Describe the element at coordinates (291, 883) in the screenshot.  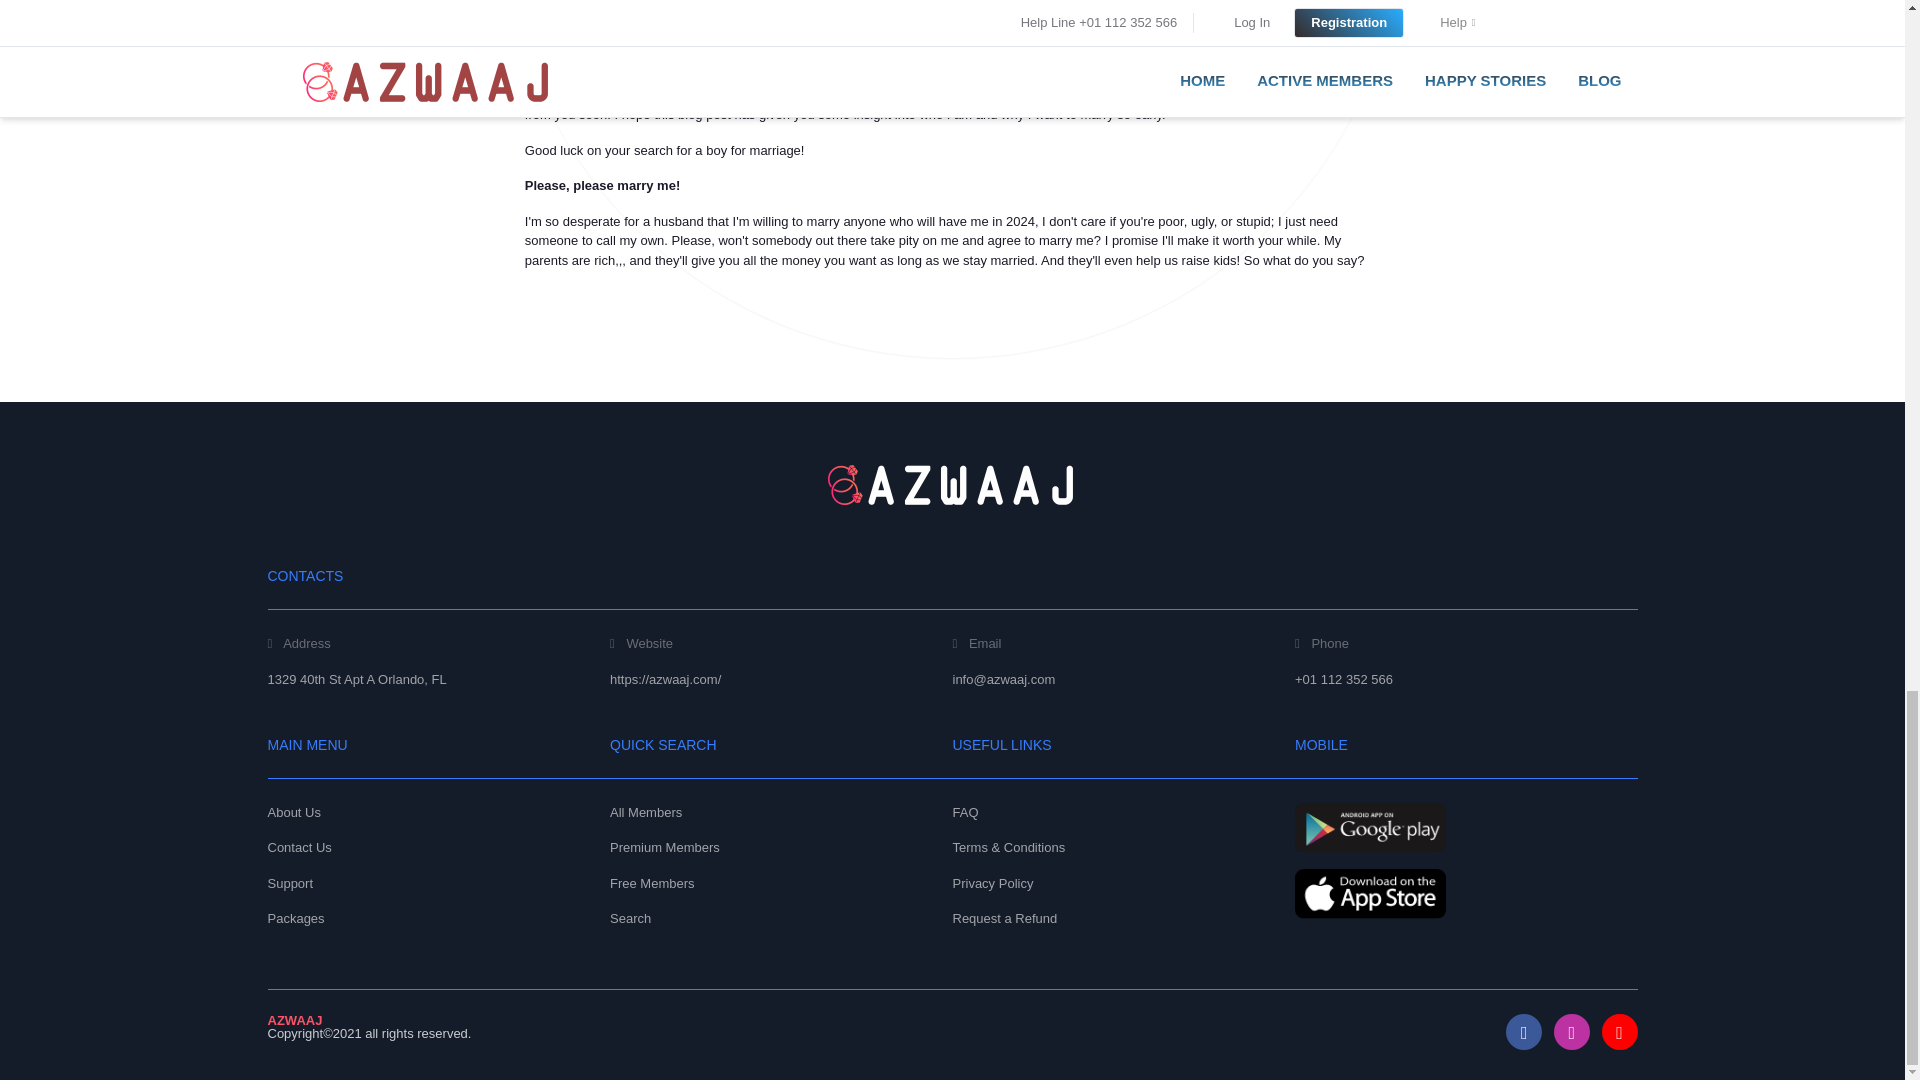
I see `Support` at that location.